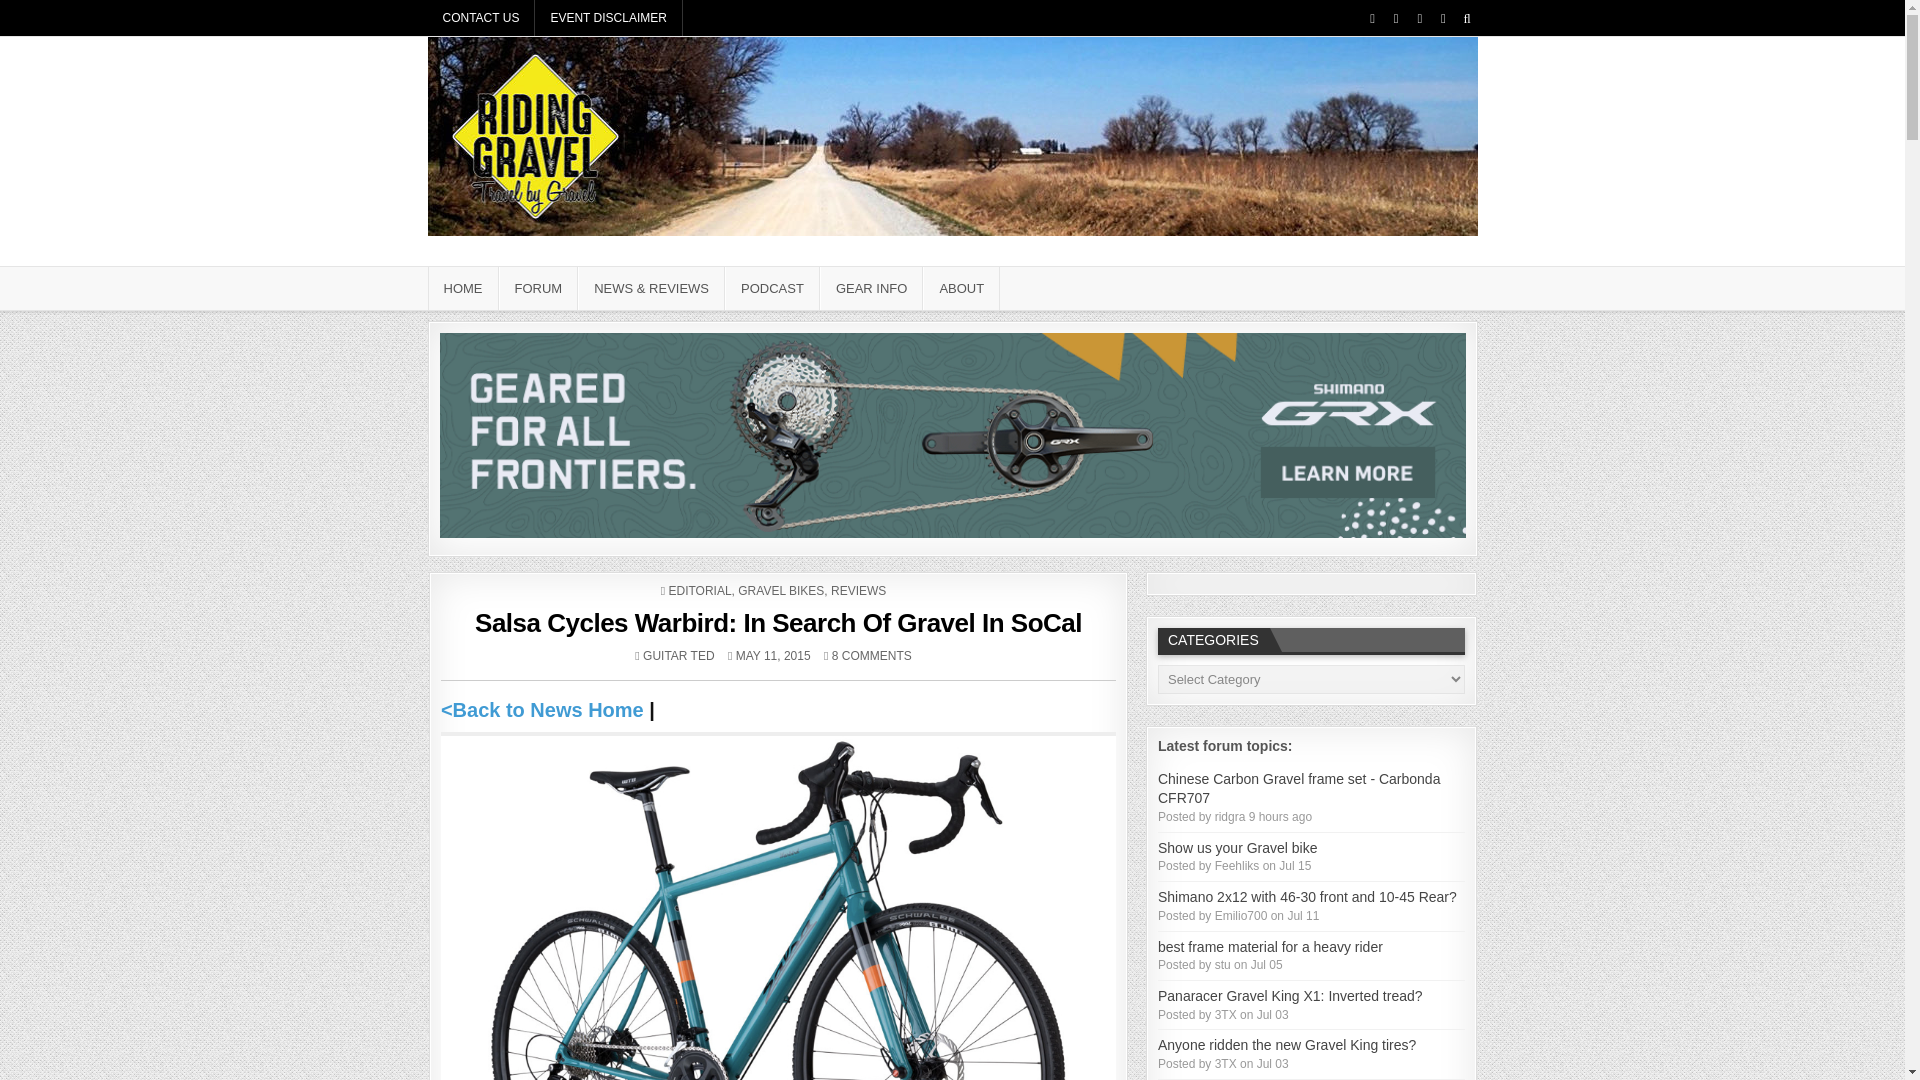  What do you see at coordinates (499, 262) in the screenshot?
I see `Riding Gravel` at bounding box center [499, 262].